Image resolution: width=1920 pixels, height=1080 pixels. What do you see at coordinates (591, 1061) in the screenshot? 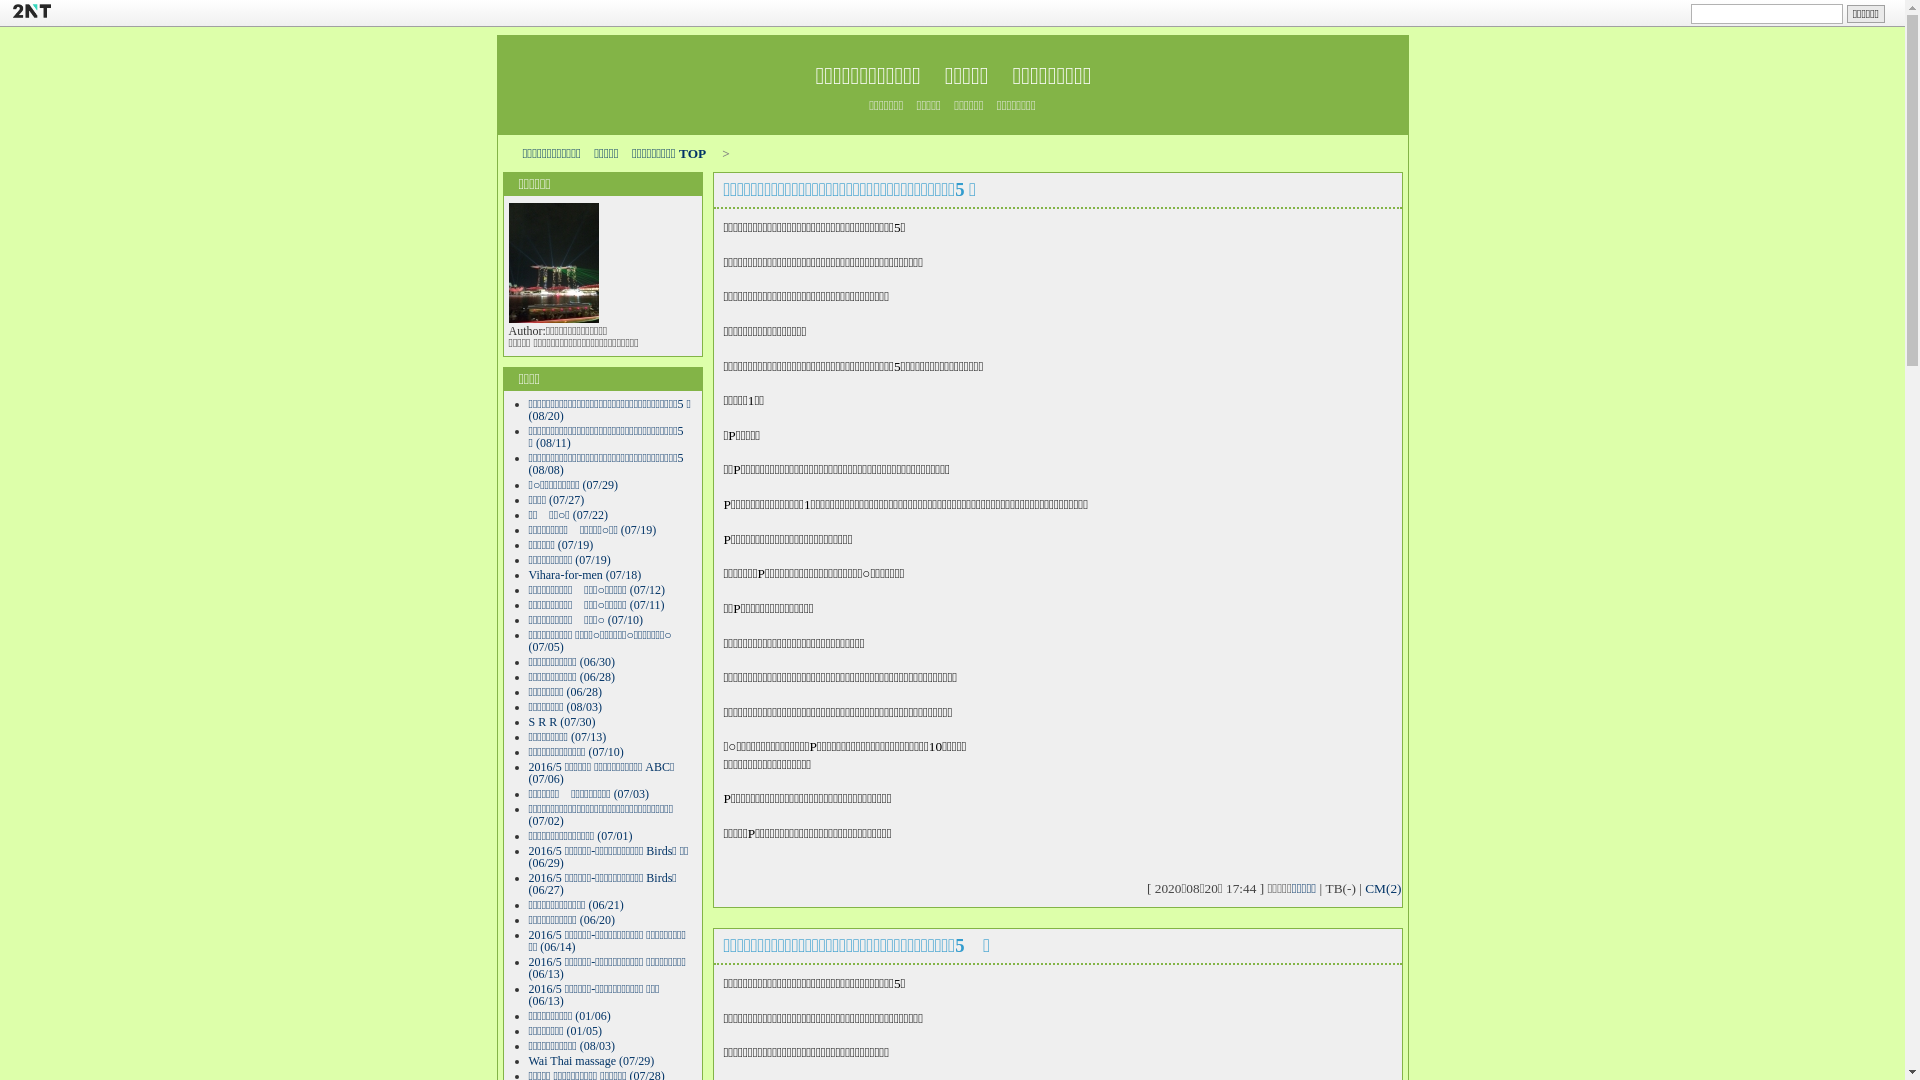
I see `Wai Thai massage (07/29)` at bounding box center [591, 1061].